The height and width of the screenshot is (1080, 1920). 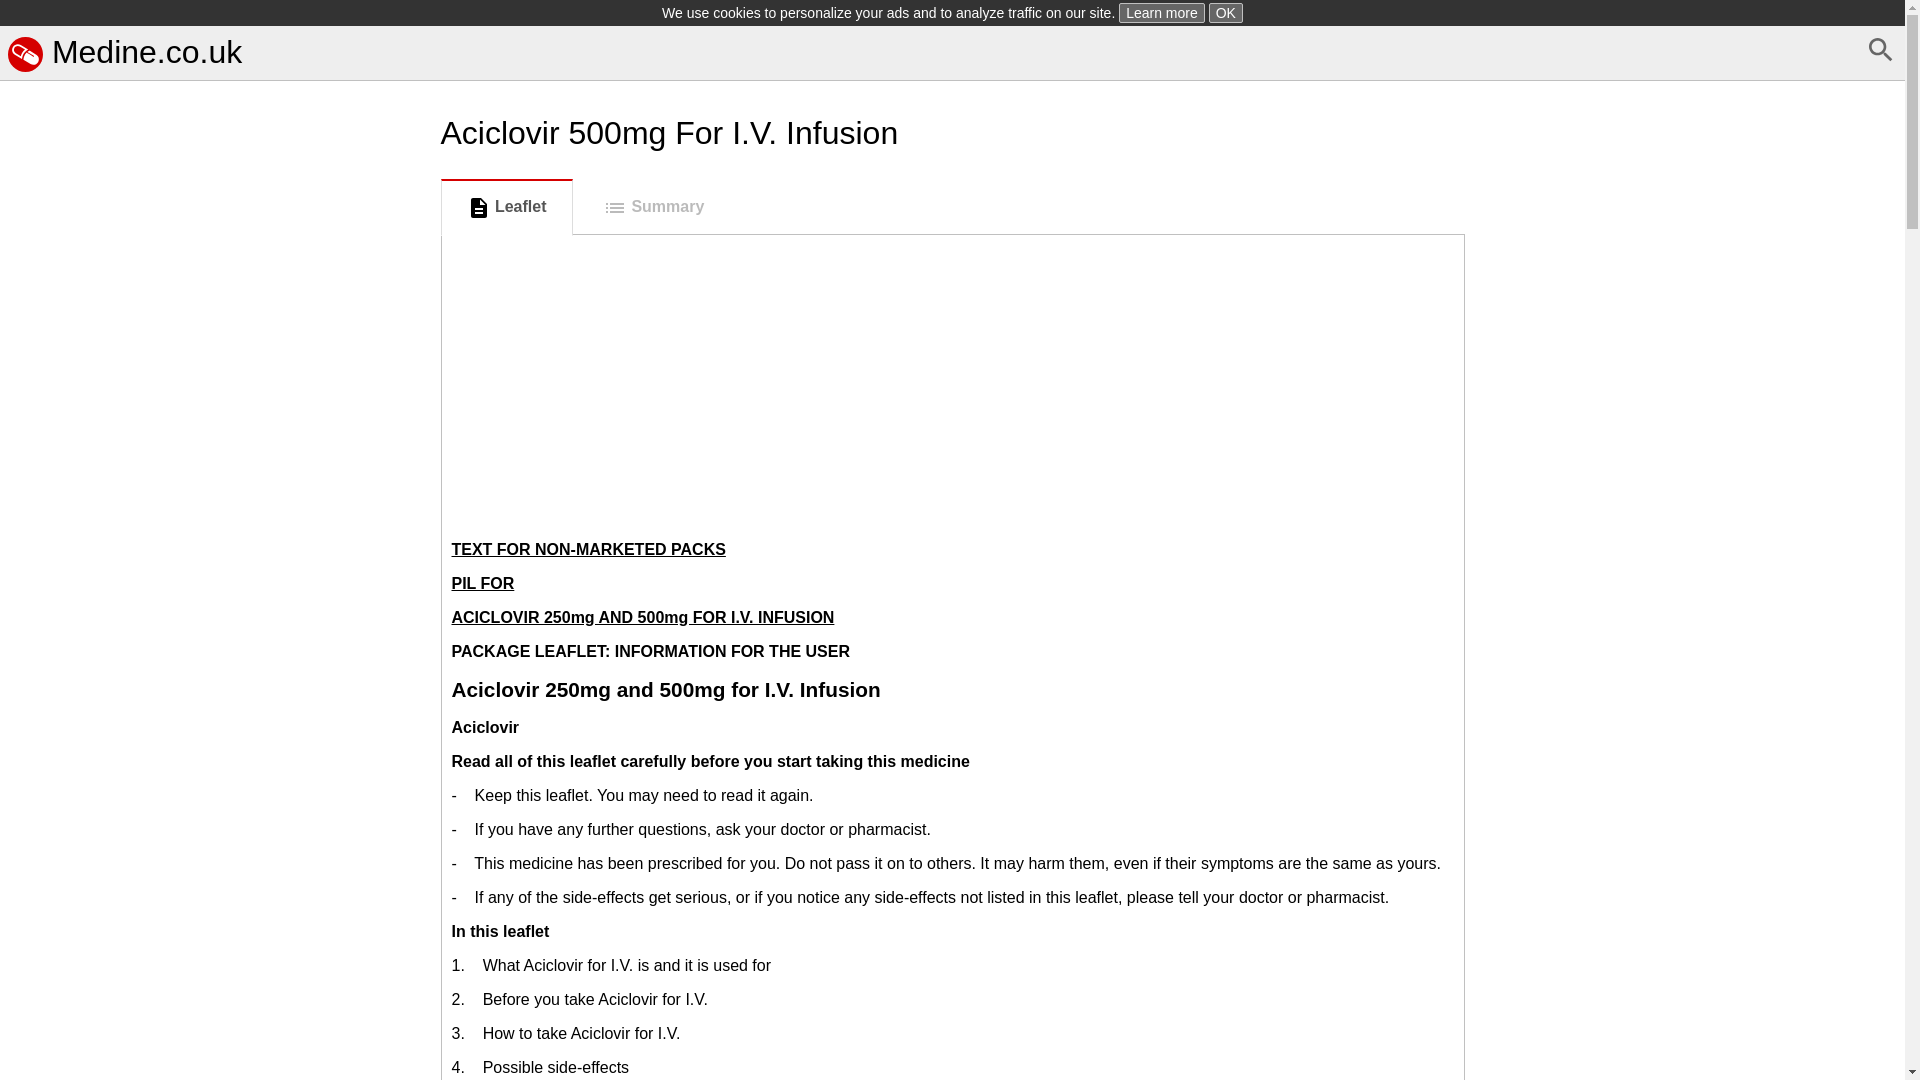 What do you see at coordinates (1162, 12) in the screenshot?
I see `Learn more` at bounding box center [1162, 12].